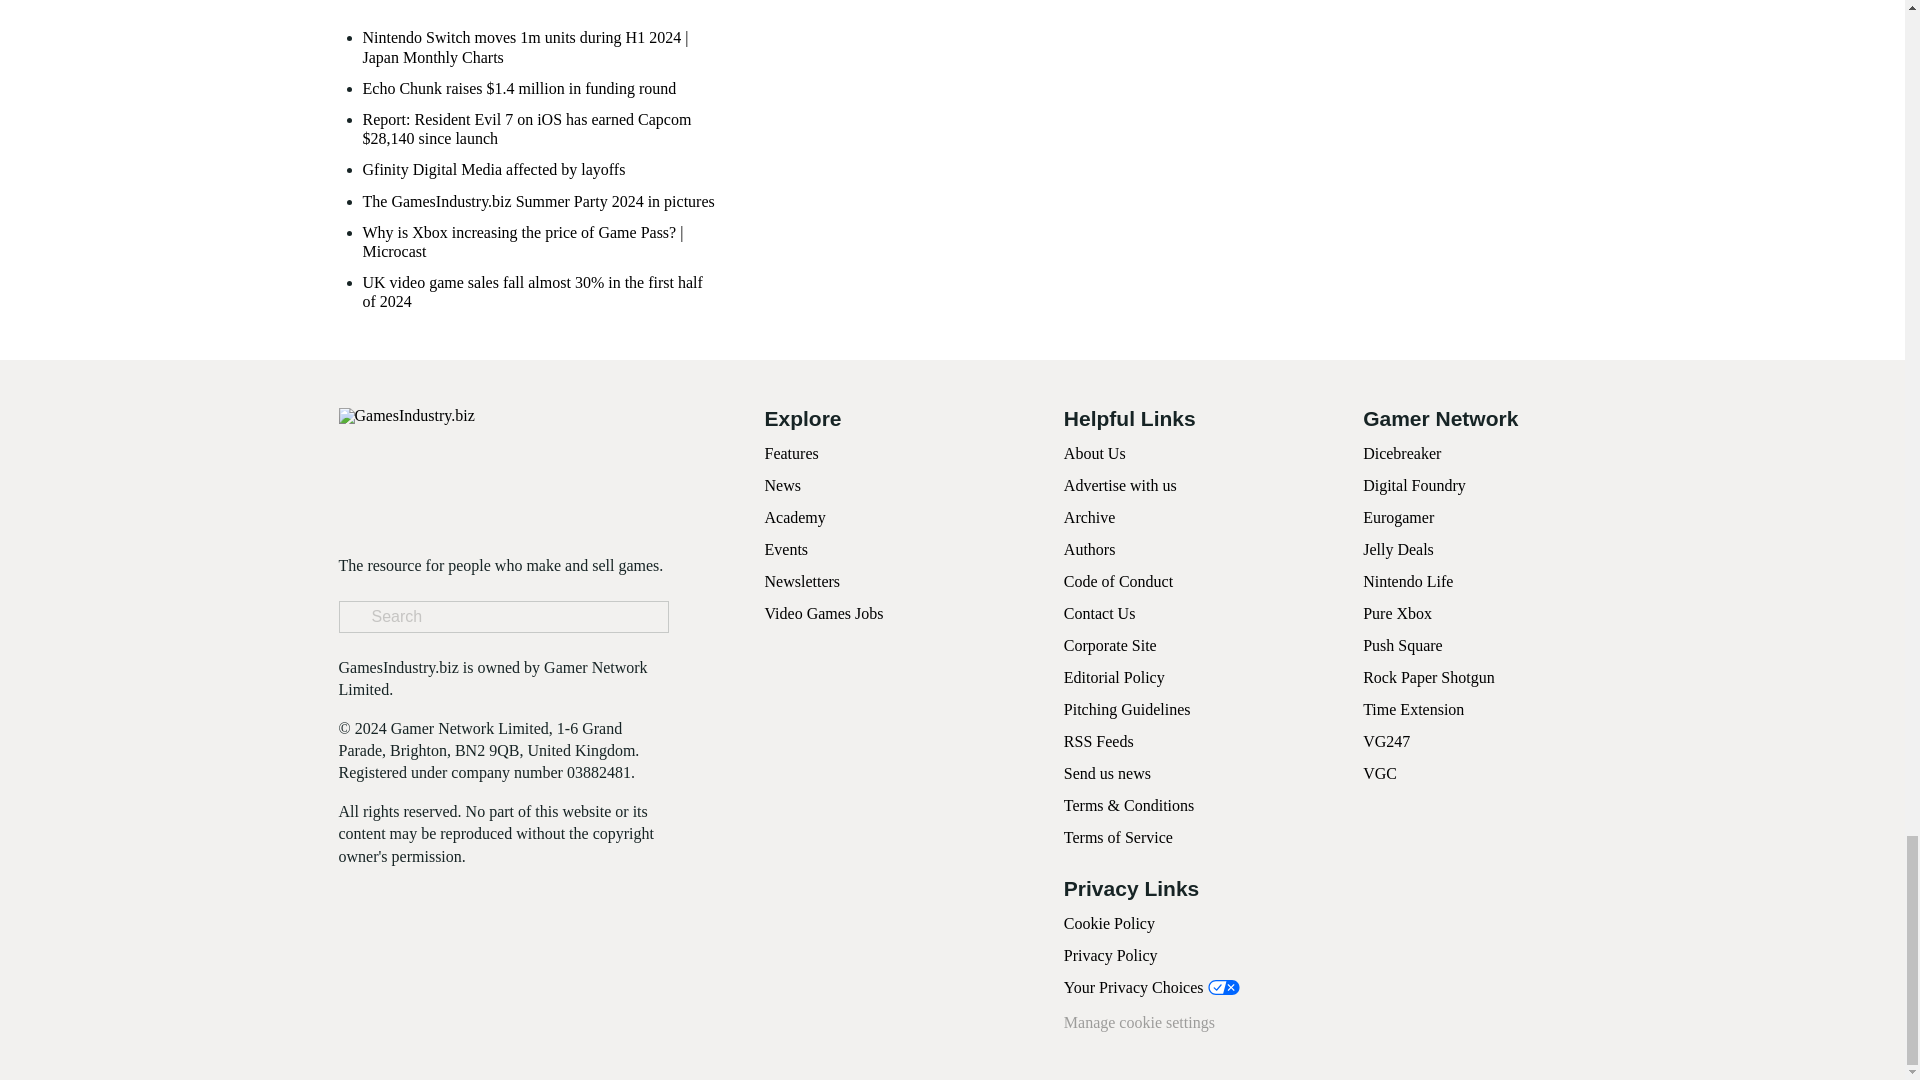 Image resolution: width=1920 pixels, height=1080 pixels. Describe the element at coordinates (790, 453) in the screenshot. I see `Features` at that location.